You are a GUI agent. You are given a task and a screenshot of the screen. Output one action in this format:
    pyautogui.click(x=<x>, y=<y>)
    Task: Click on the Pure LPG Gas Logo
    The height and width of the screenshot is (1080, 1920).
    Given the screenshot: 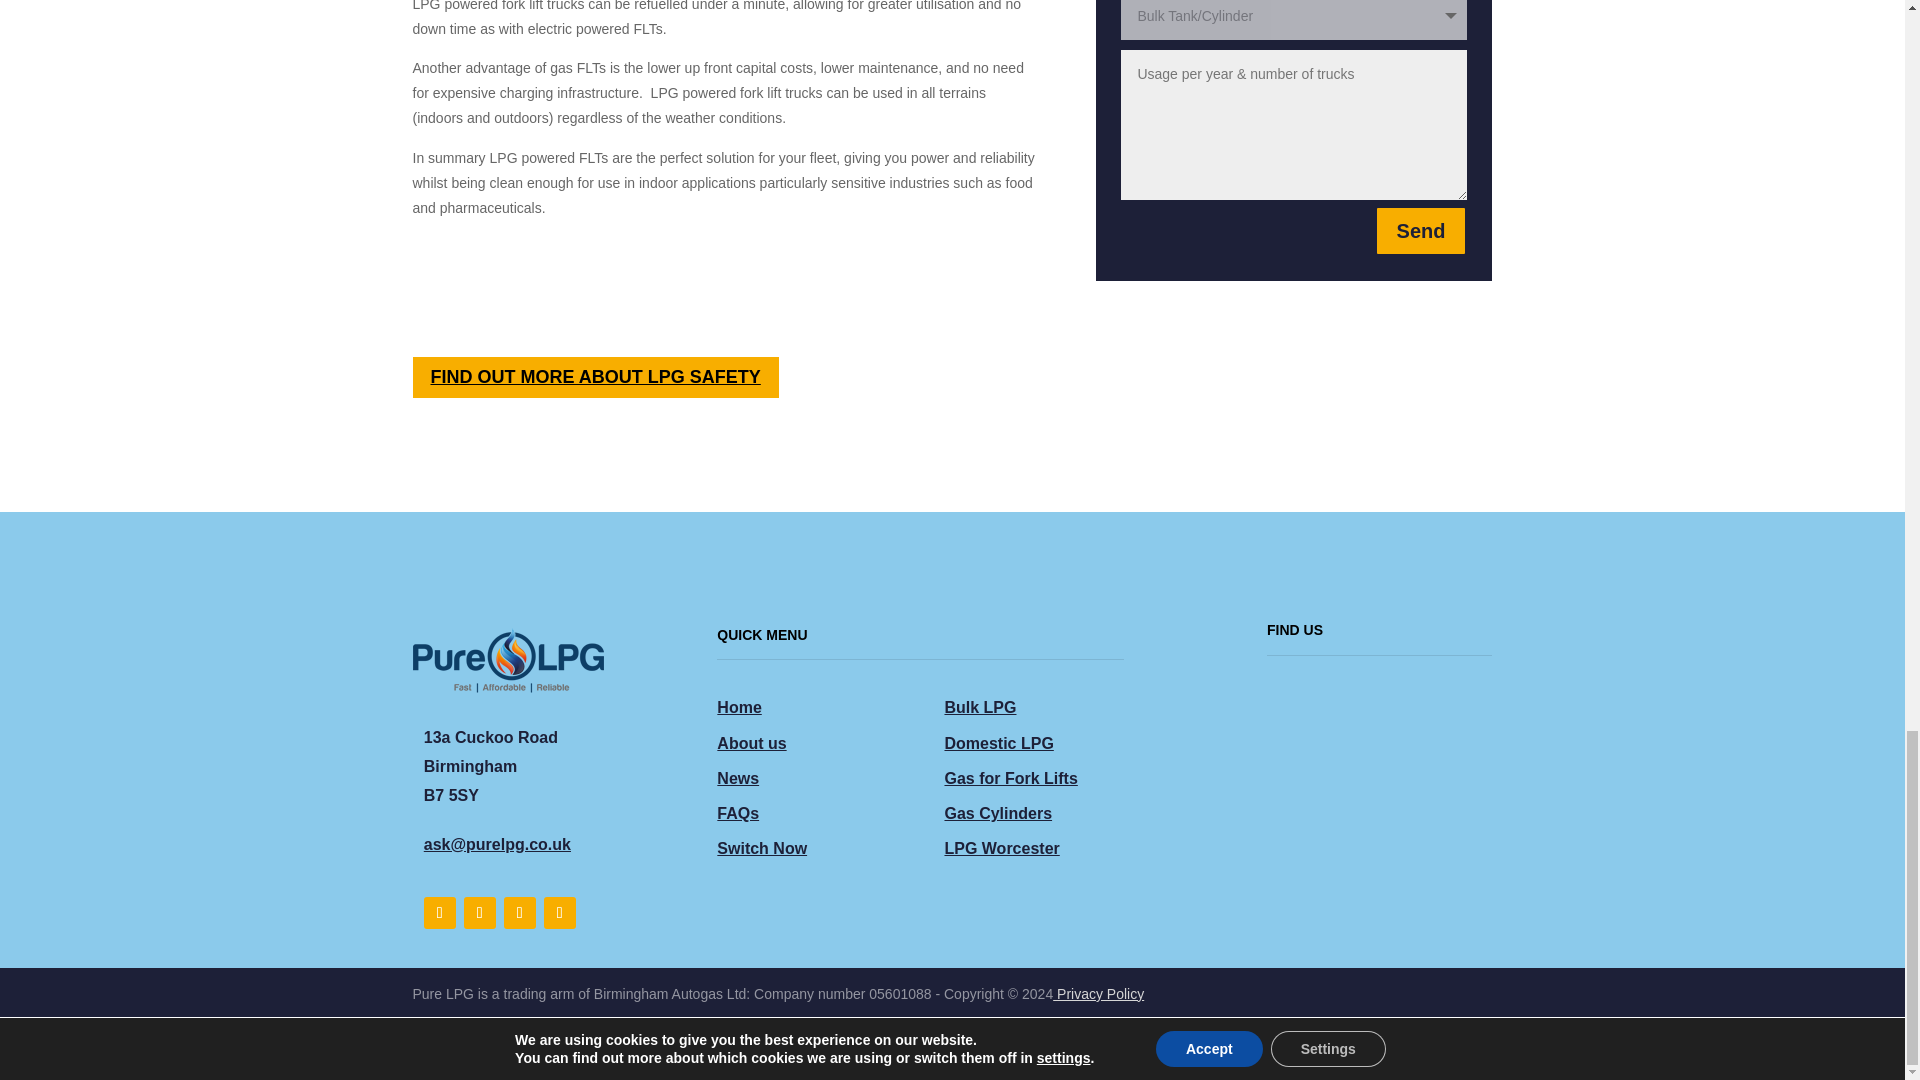 What is the action you would take?
    pyautogui.click(x=507, y=656)
    